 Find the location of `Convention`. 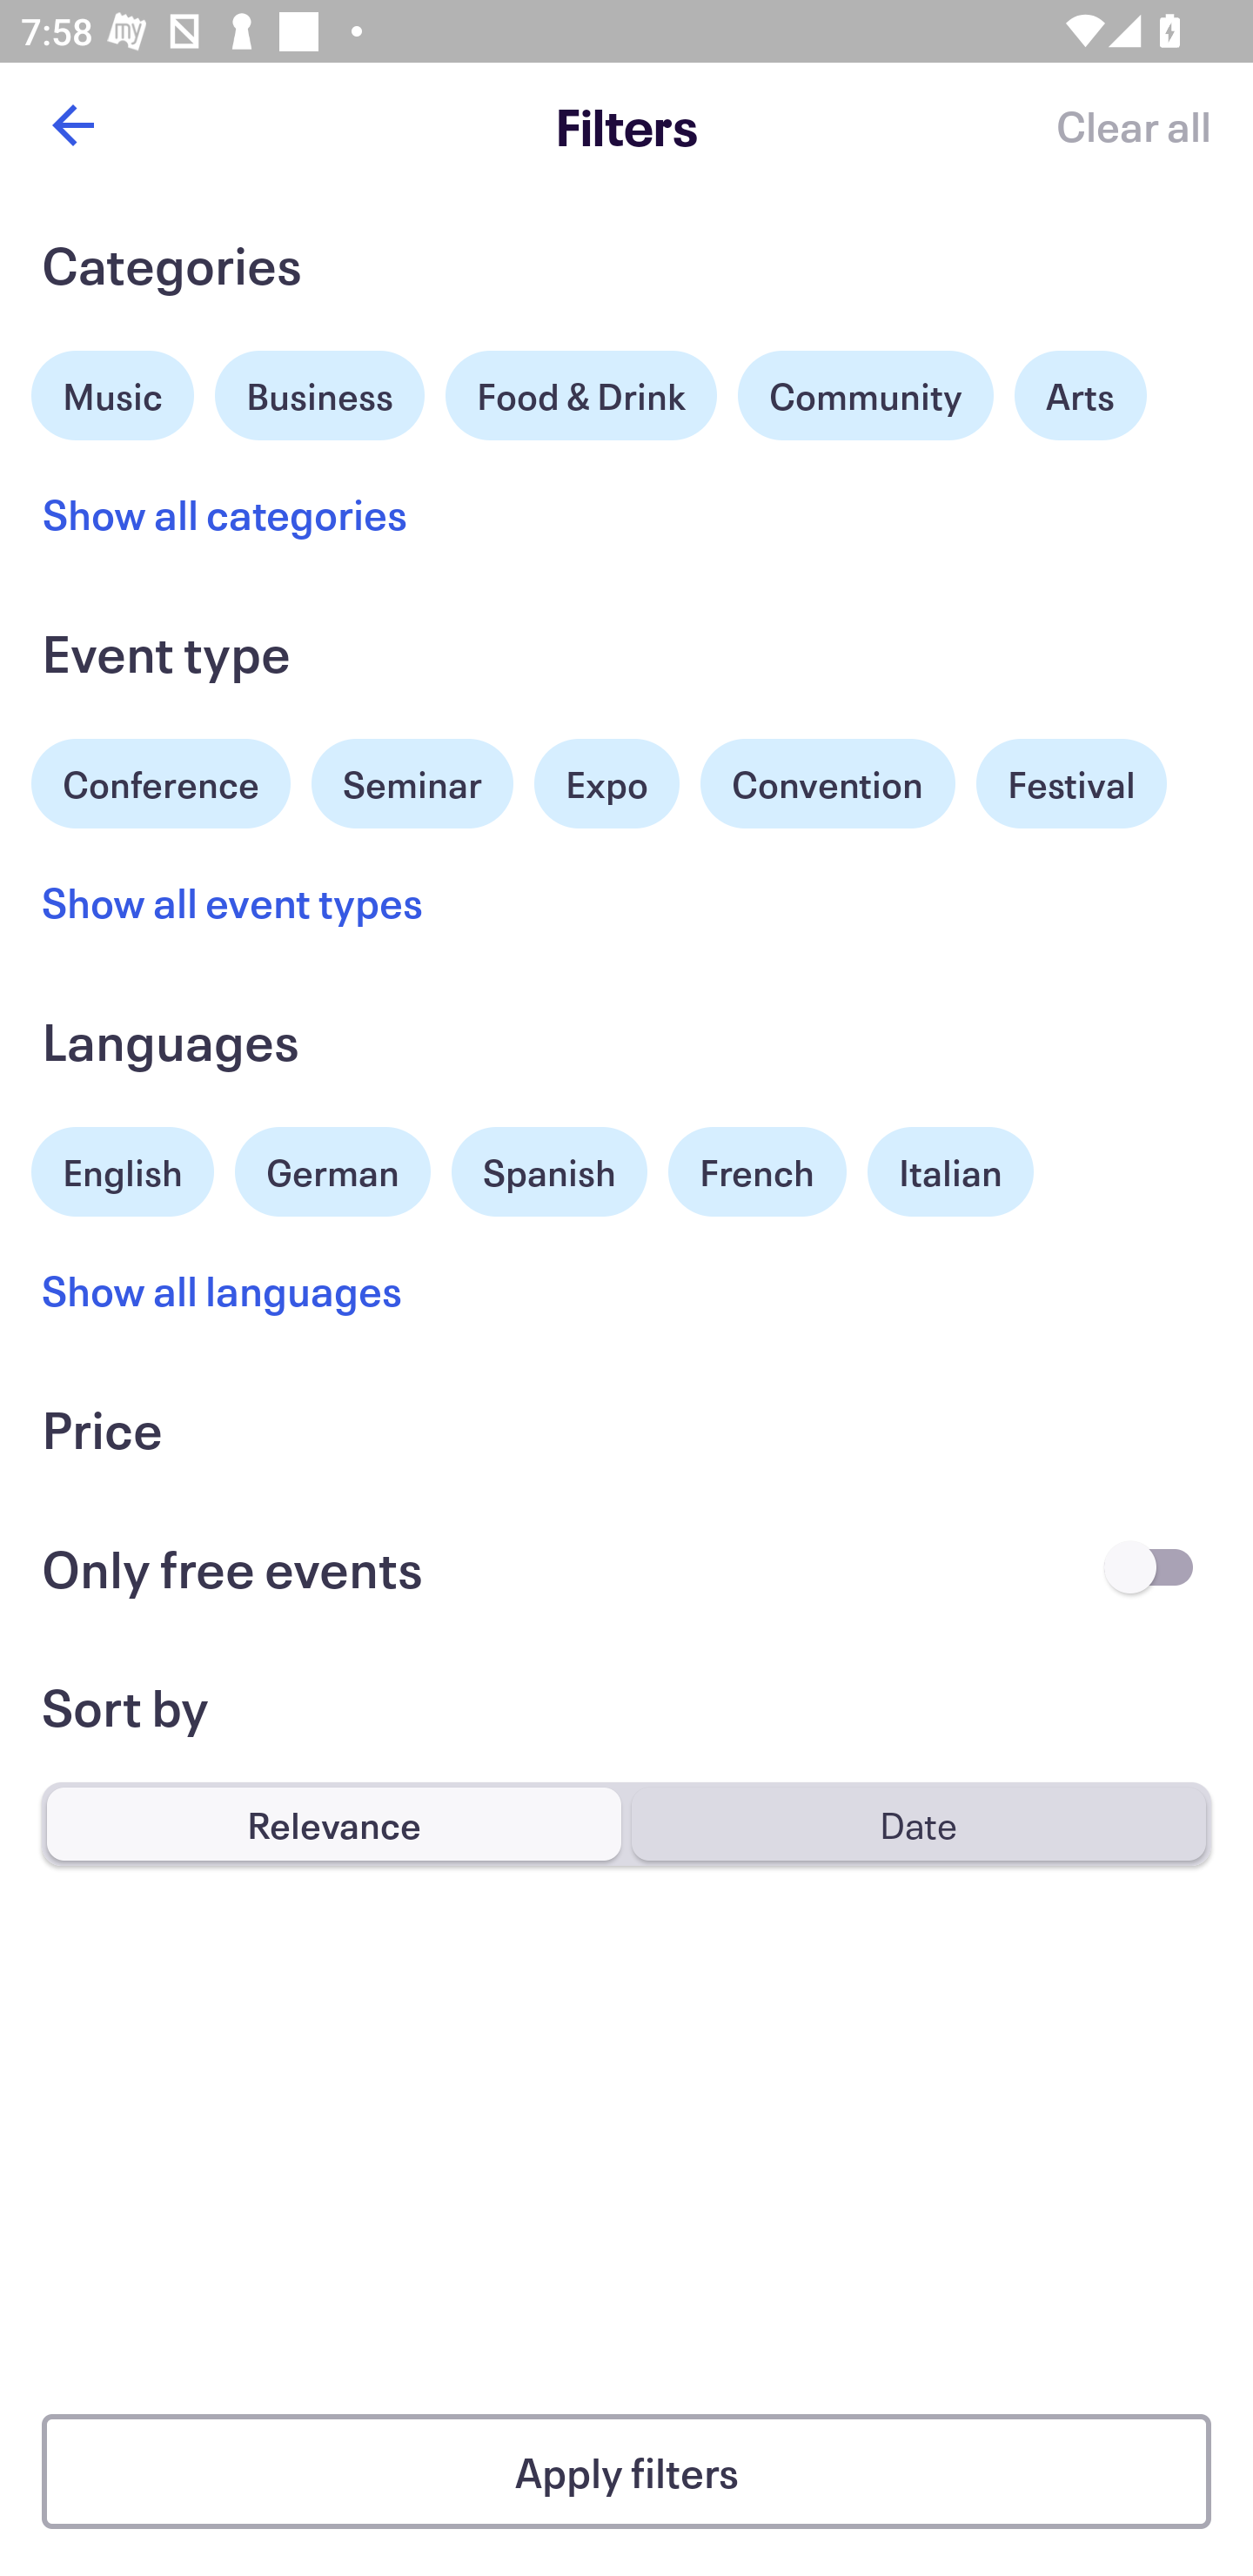

Convention is located at coordinates (827, 783).